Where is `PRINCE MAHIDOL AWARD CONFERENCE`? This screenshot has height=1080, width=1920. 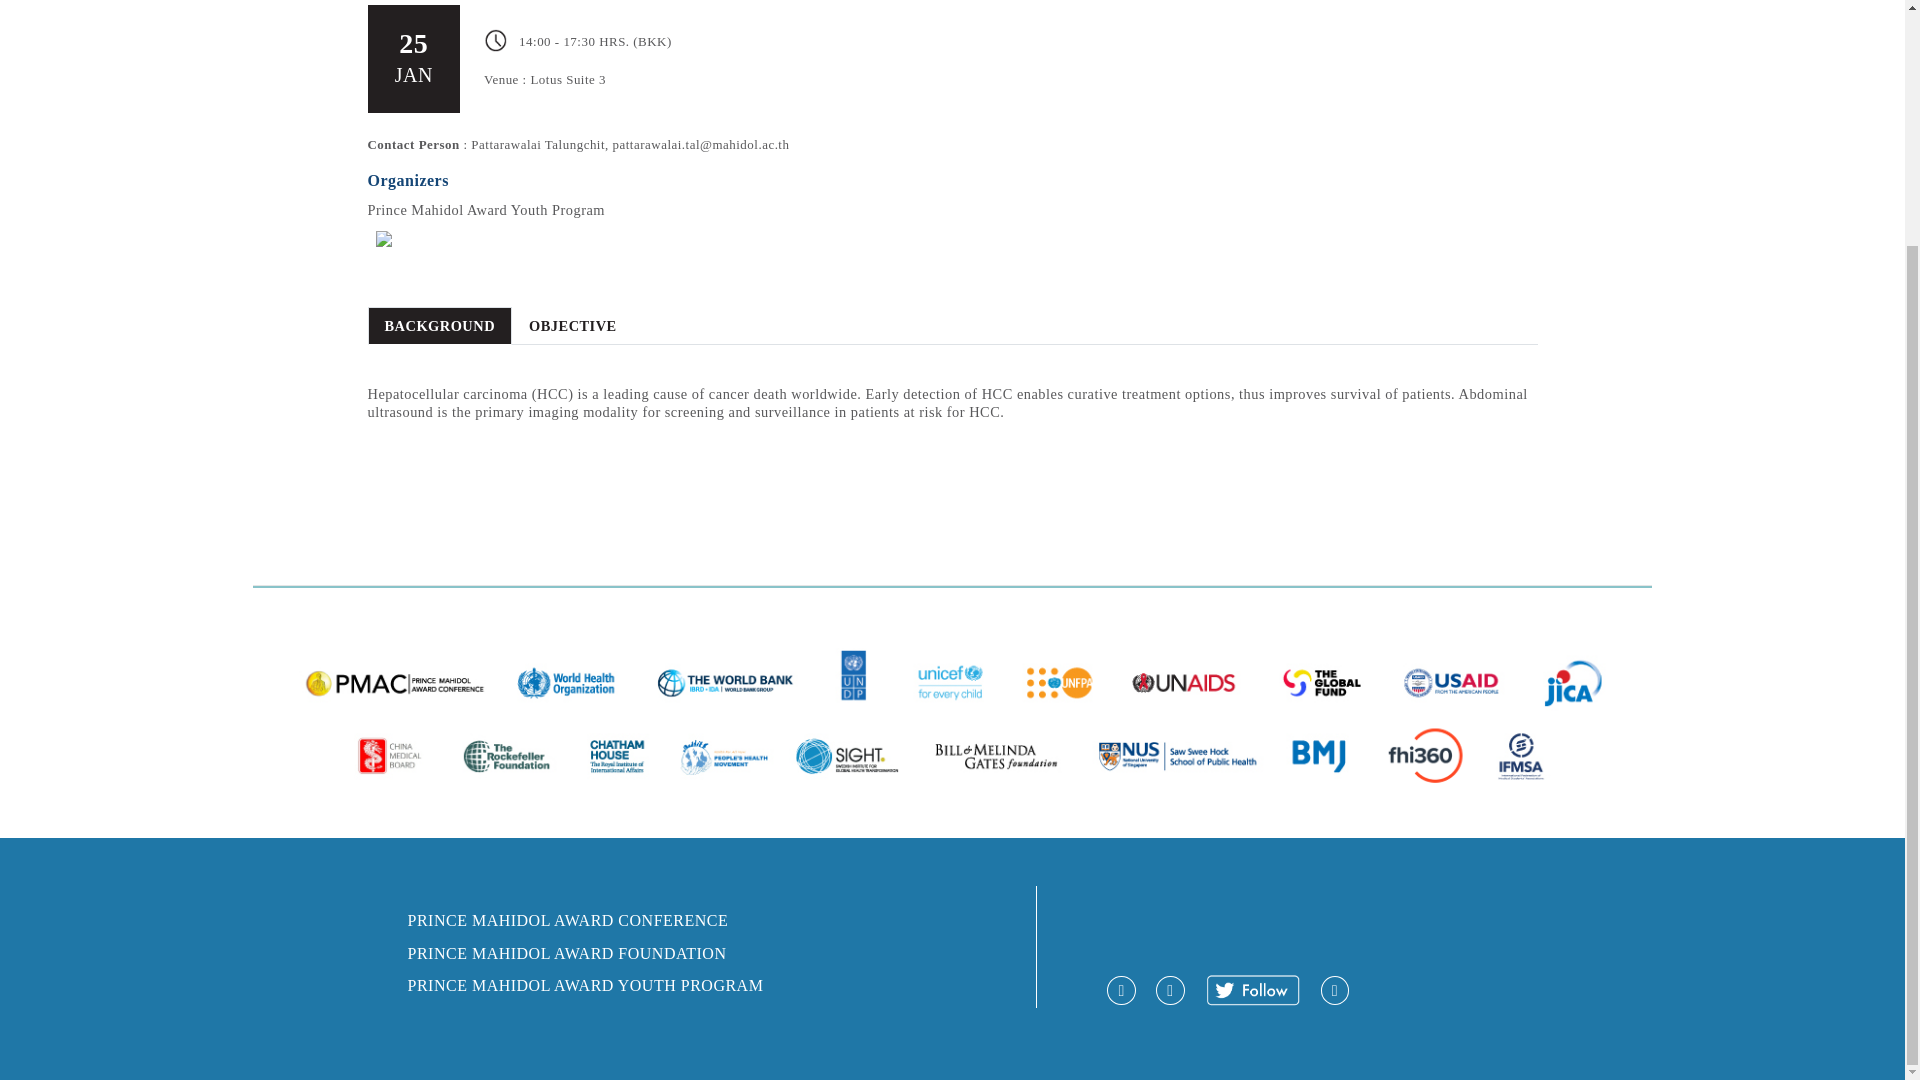 PRINCE MAHIDOL AWARD CONFERENCE is located at coordinates (568, 920).